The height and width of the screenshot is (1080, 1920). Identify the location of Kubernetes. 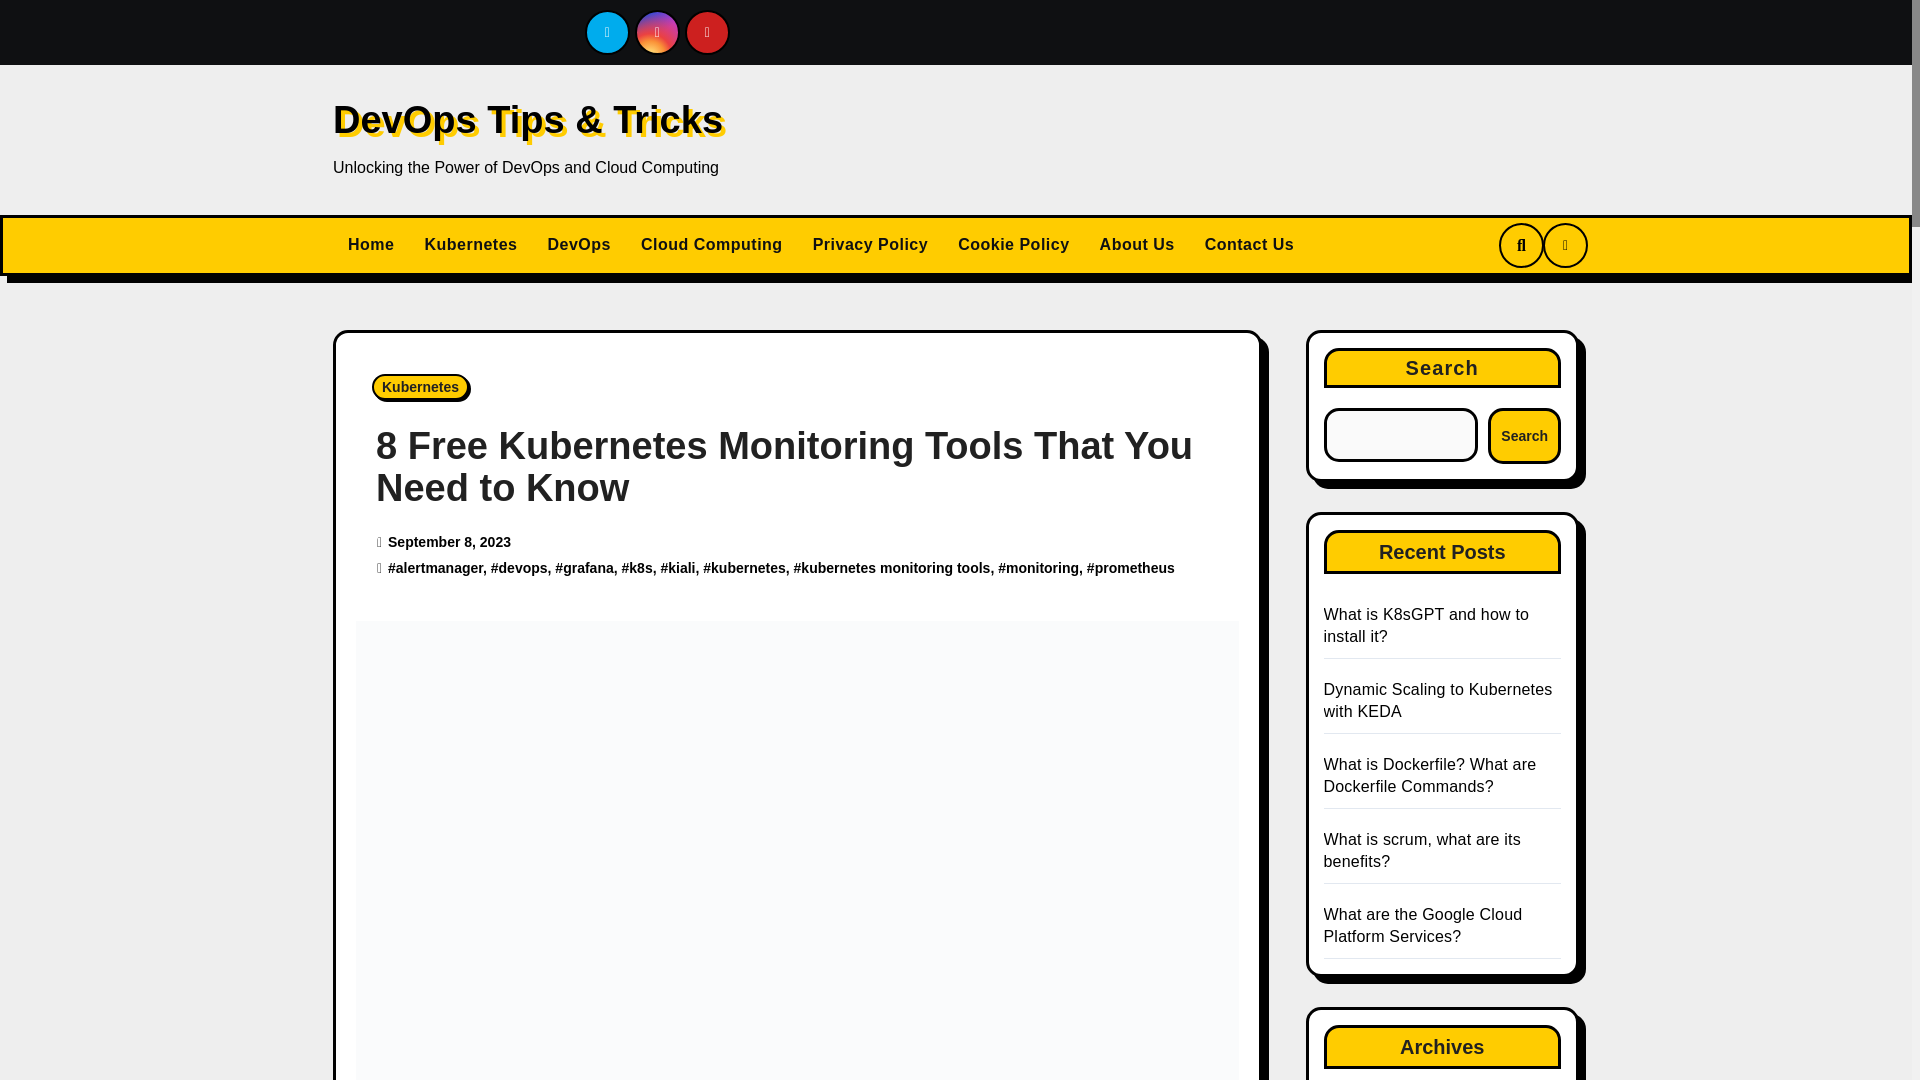
(470, 244).